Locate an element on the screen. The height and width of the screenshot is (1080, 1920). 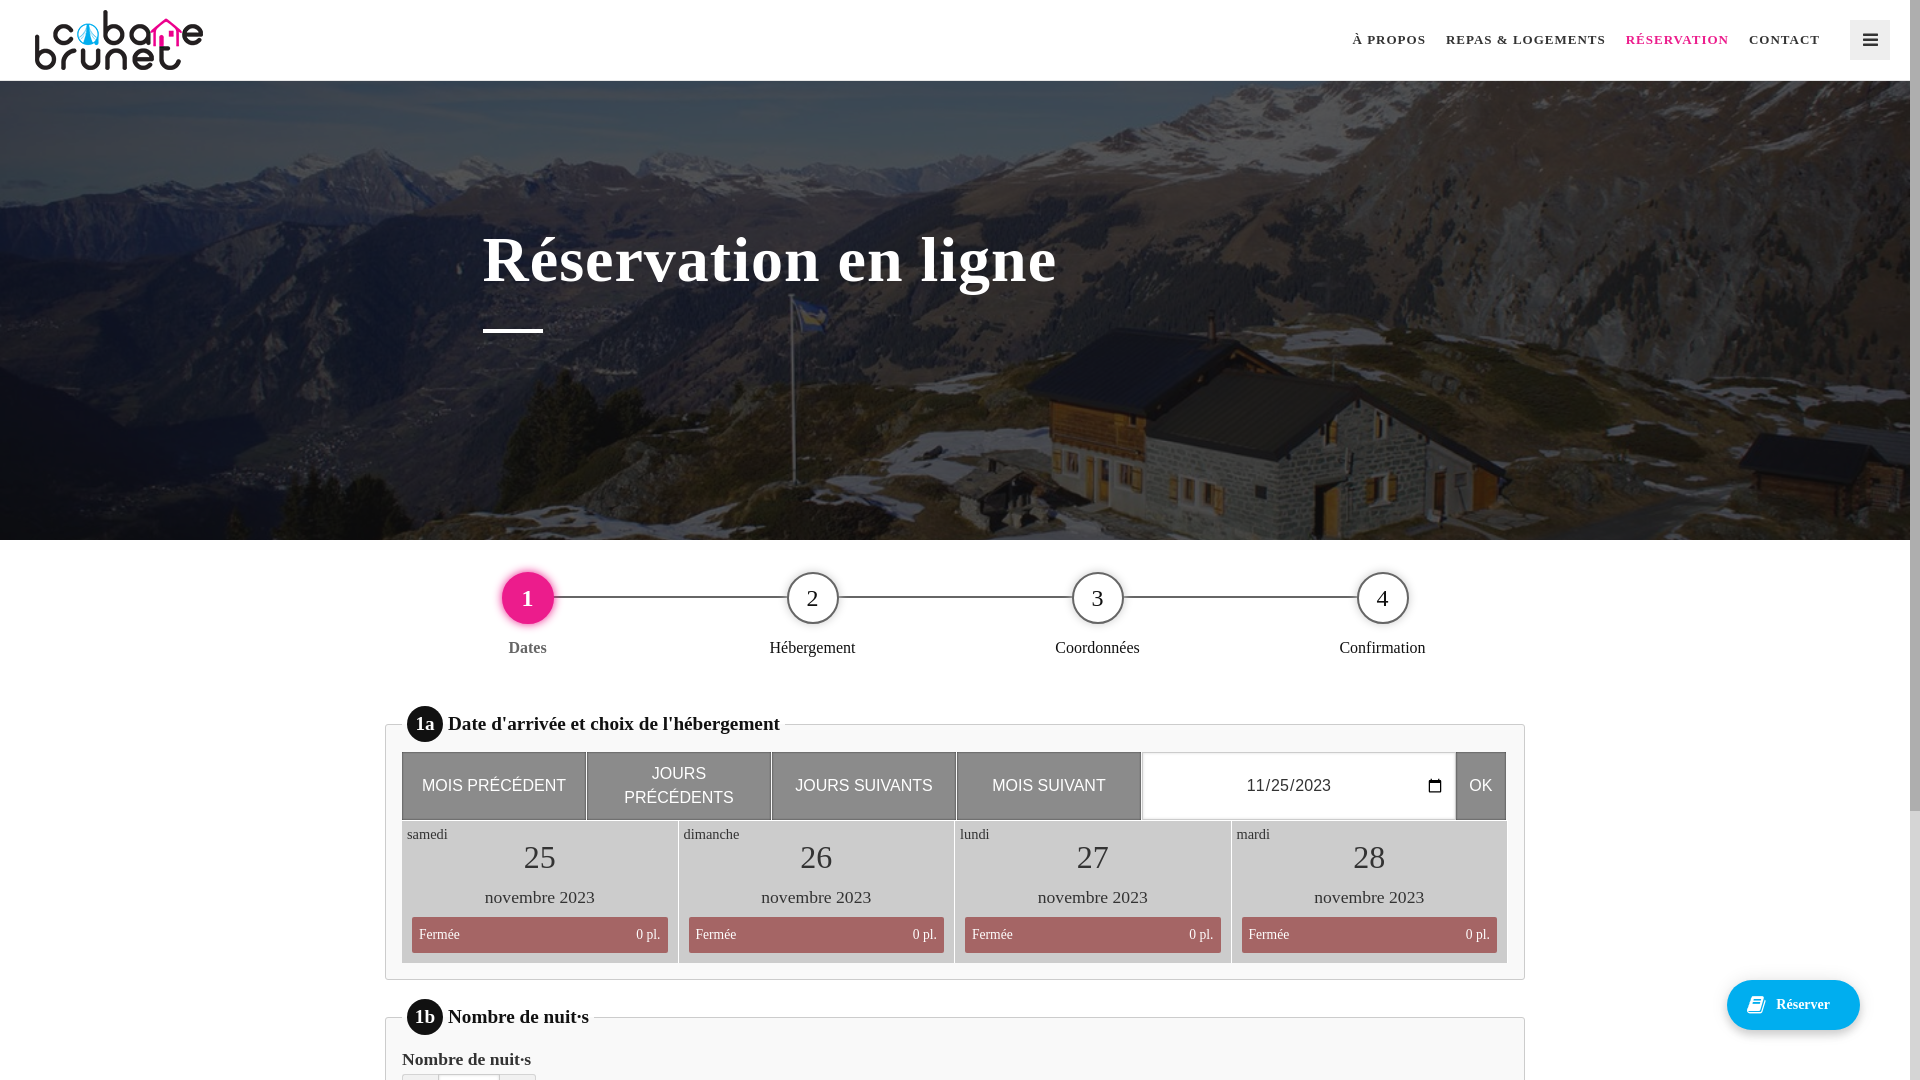
JOURS SUIVANTS is located at coordinates (864, 786).